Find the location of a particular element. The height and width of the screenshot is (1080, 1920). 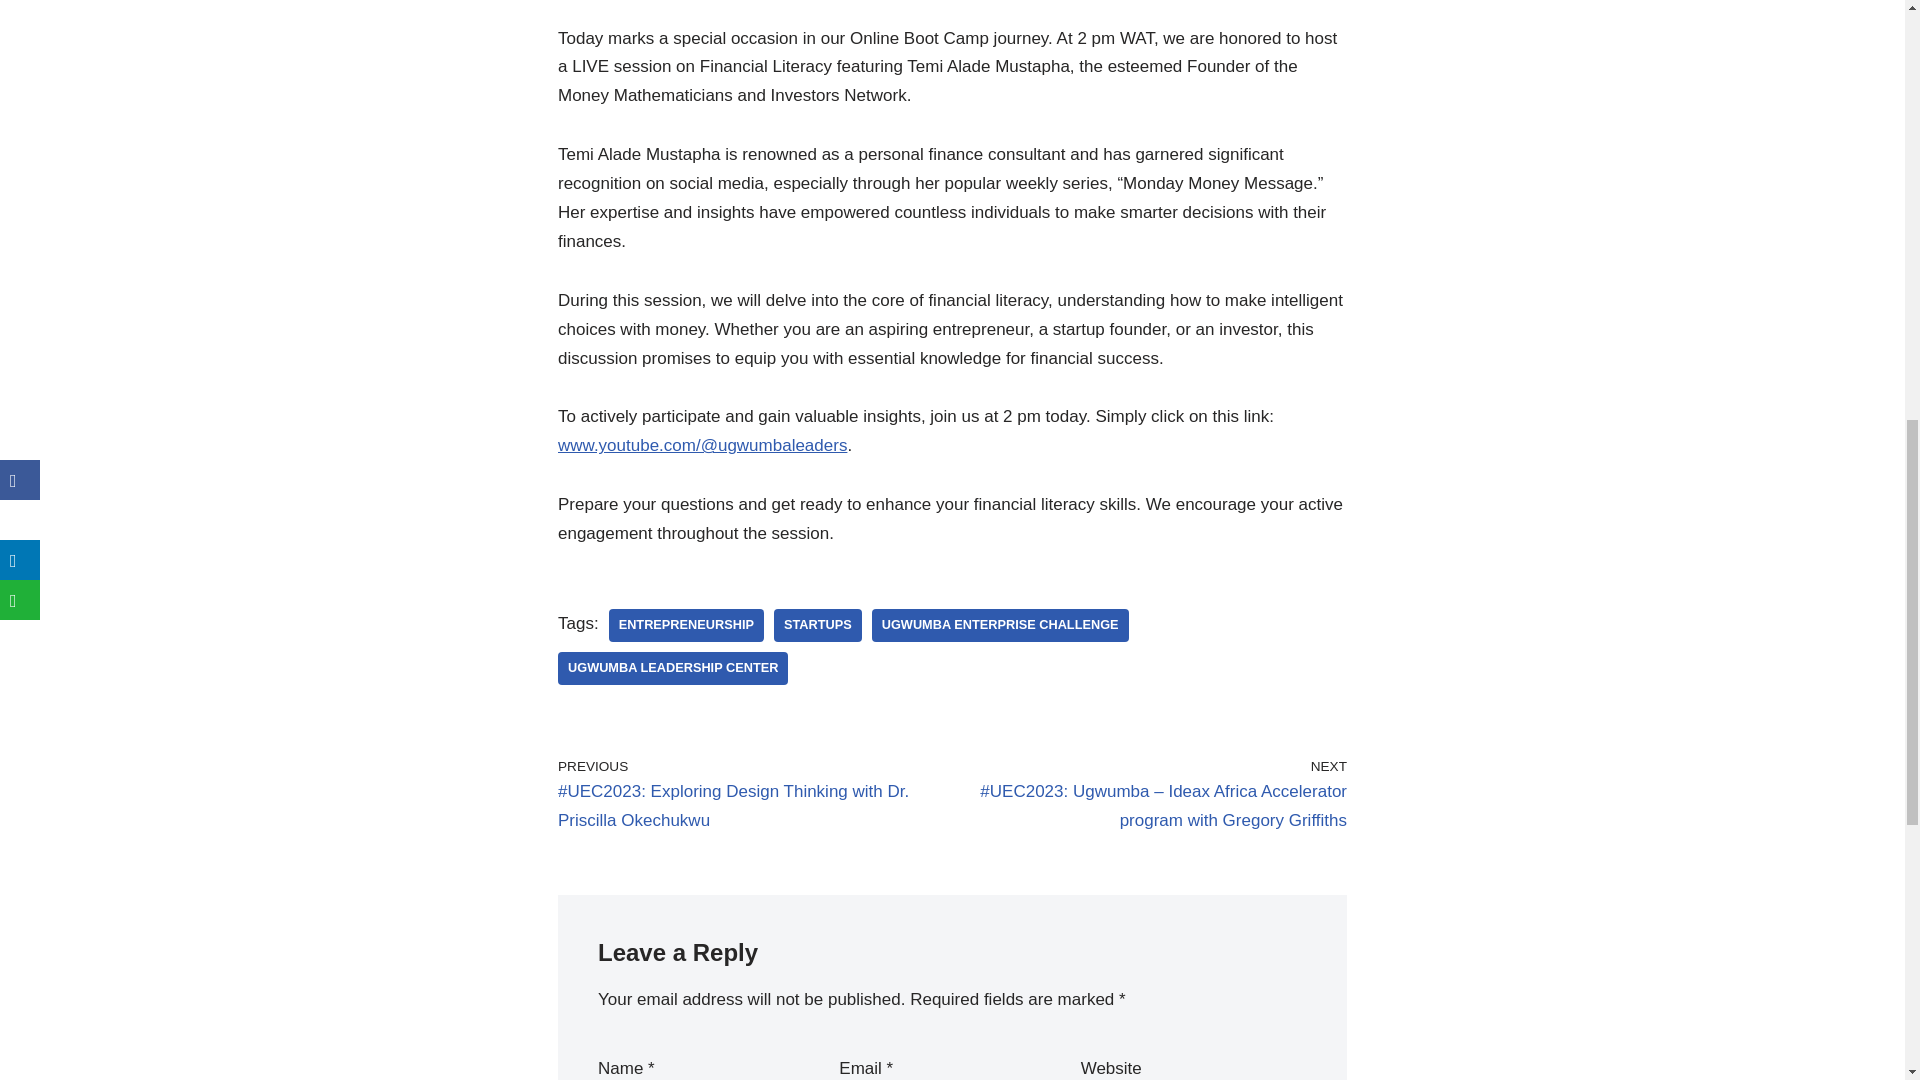

Ugwumba Leadership Center is located at coordinates (672, 668).